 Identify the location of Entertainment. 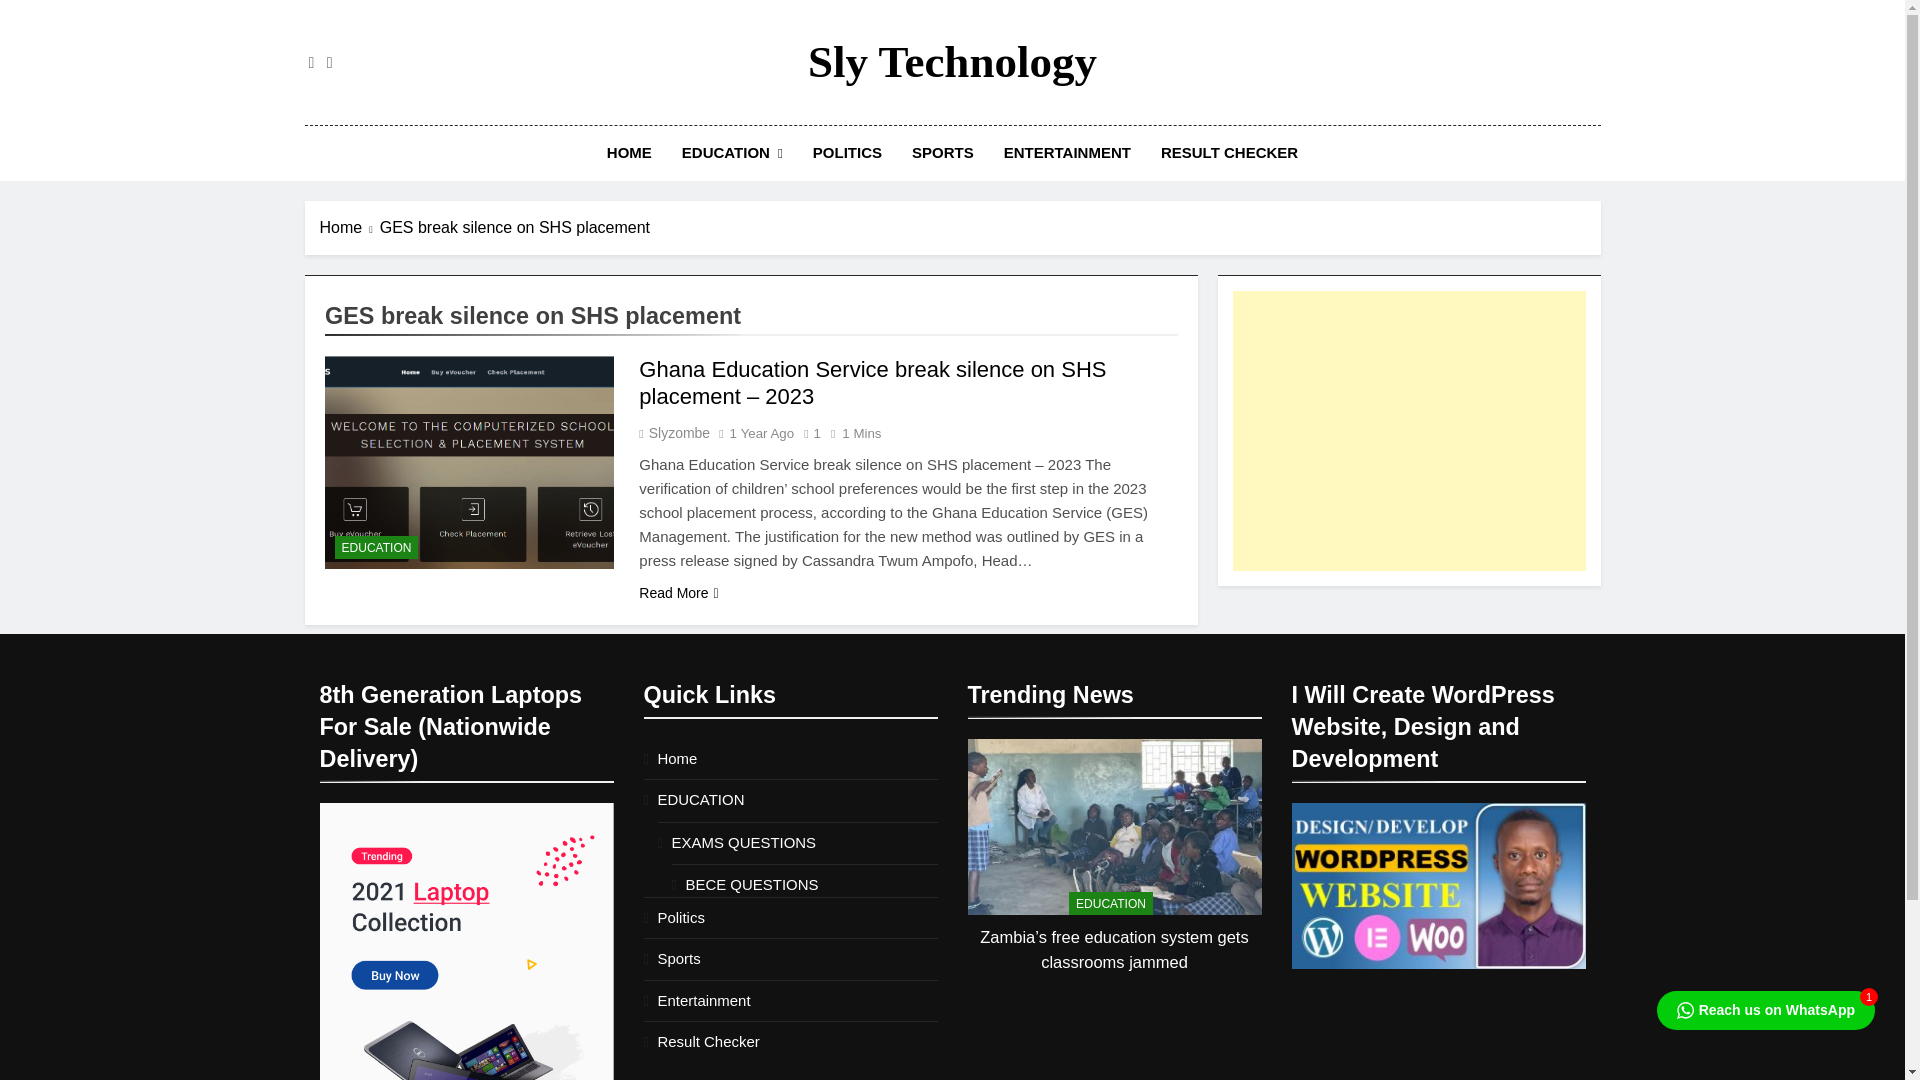
(704, 1000).